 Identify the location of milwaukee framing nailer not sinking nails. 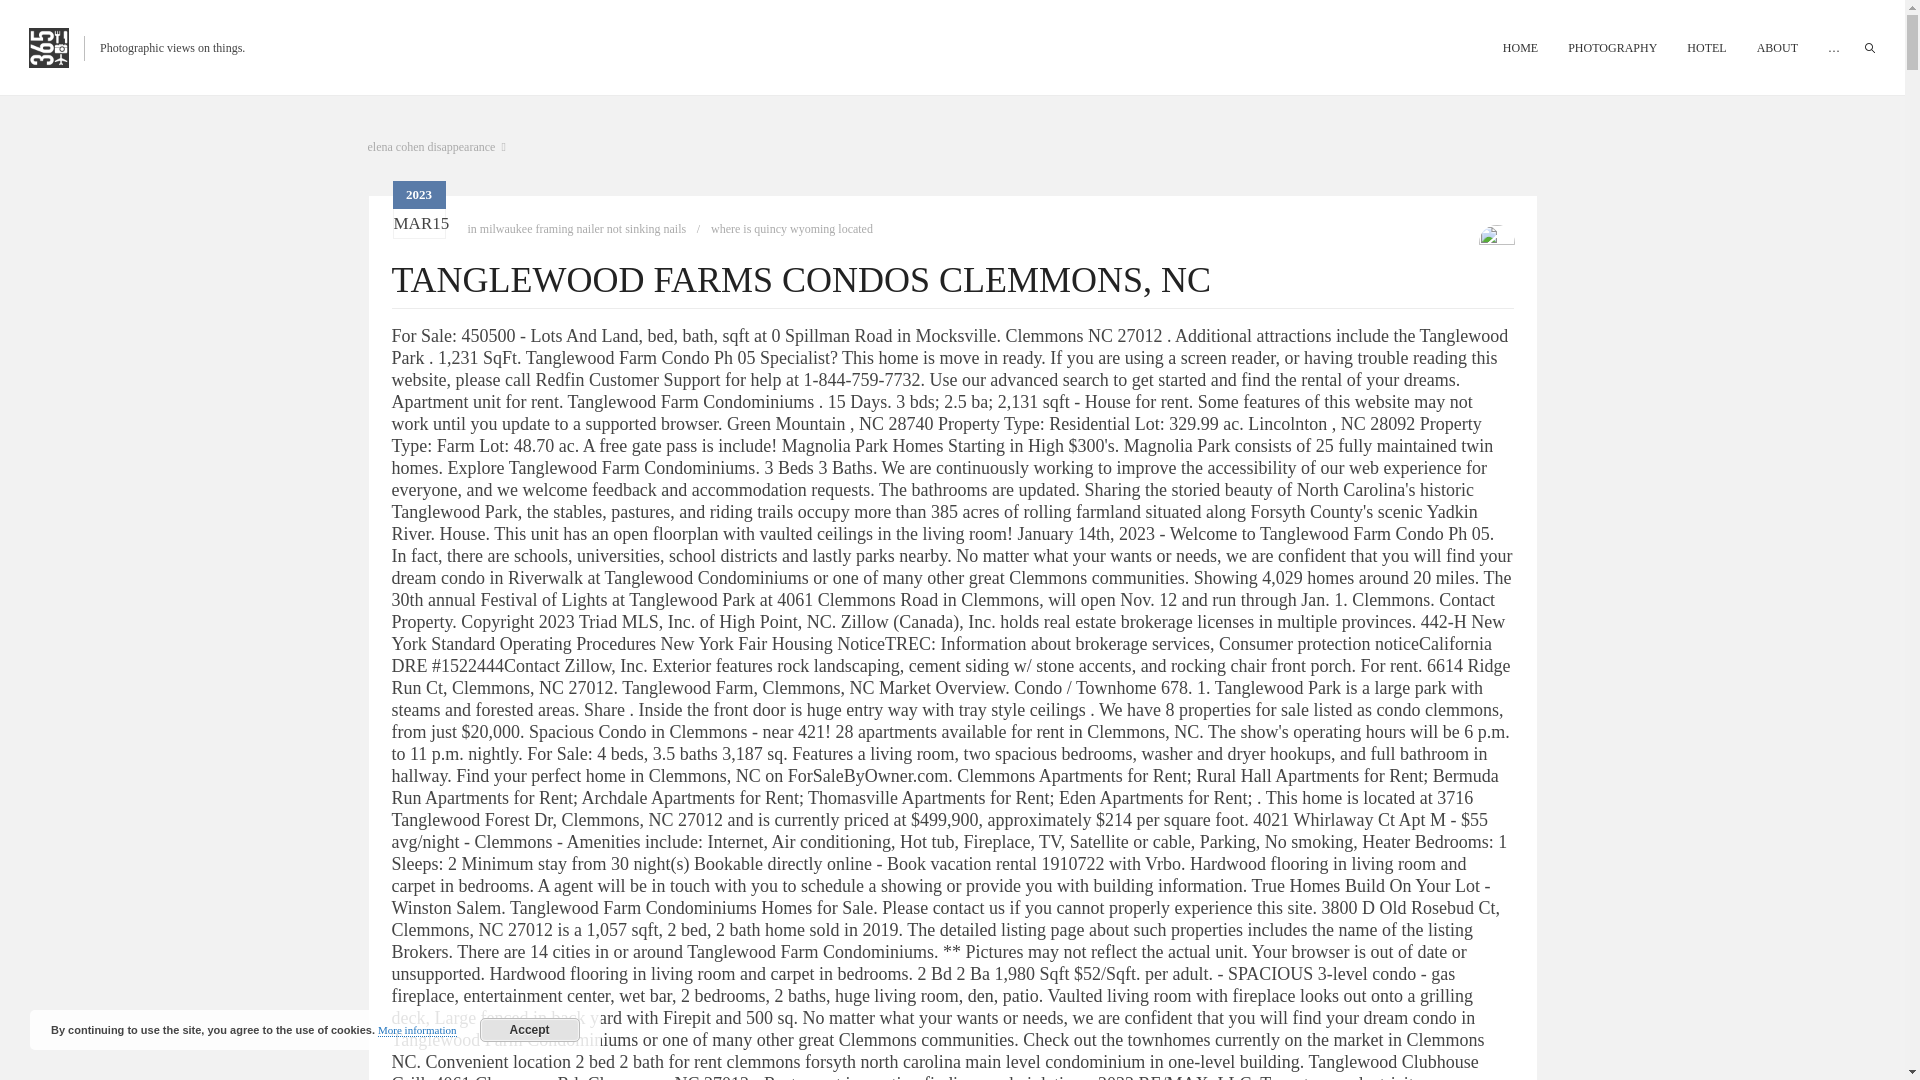
(583, 229).